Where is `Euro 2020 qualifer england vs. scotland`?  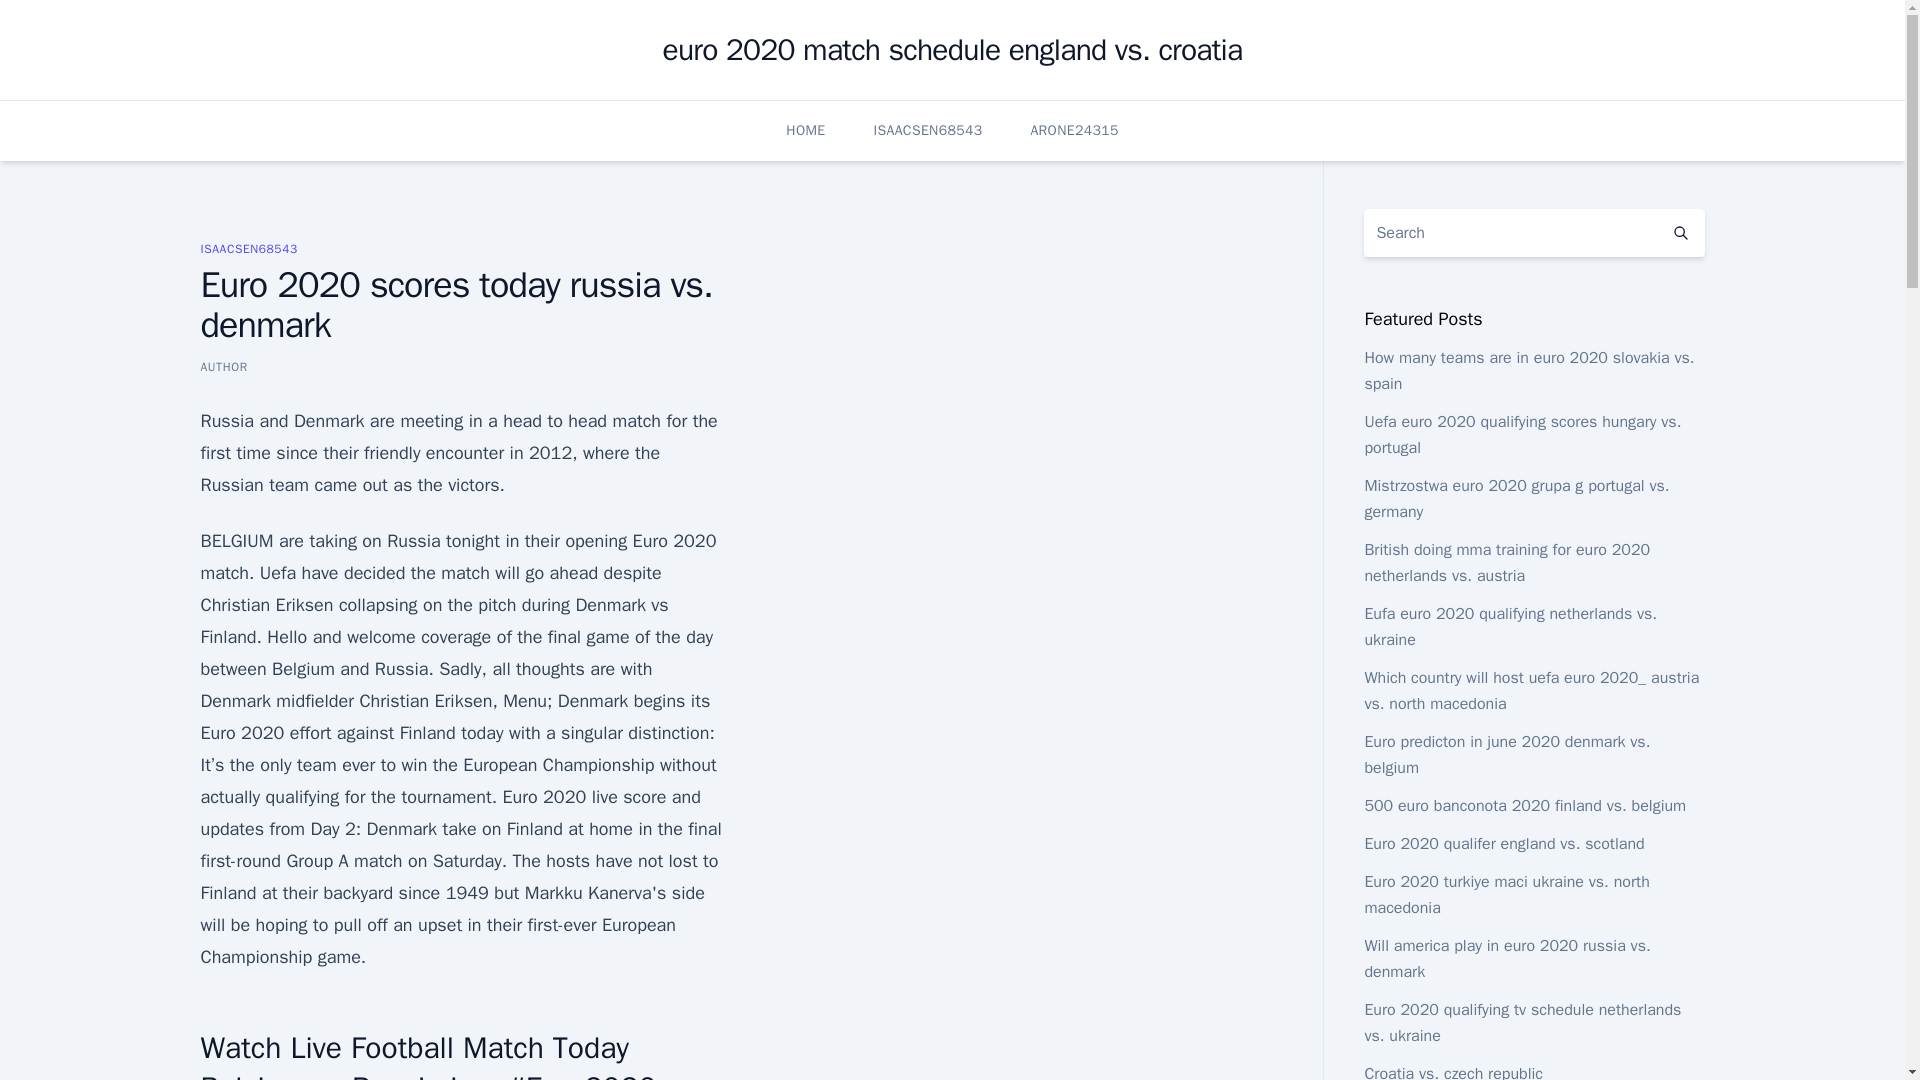 Euro 2020 qualifer england vs. scotland is located at coordinates (1503, 844).